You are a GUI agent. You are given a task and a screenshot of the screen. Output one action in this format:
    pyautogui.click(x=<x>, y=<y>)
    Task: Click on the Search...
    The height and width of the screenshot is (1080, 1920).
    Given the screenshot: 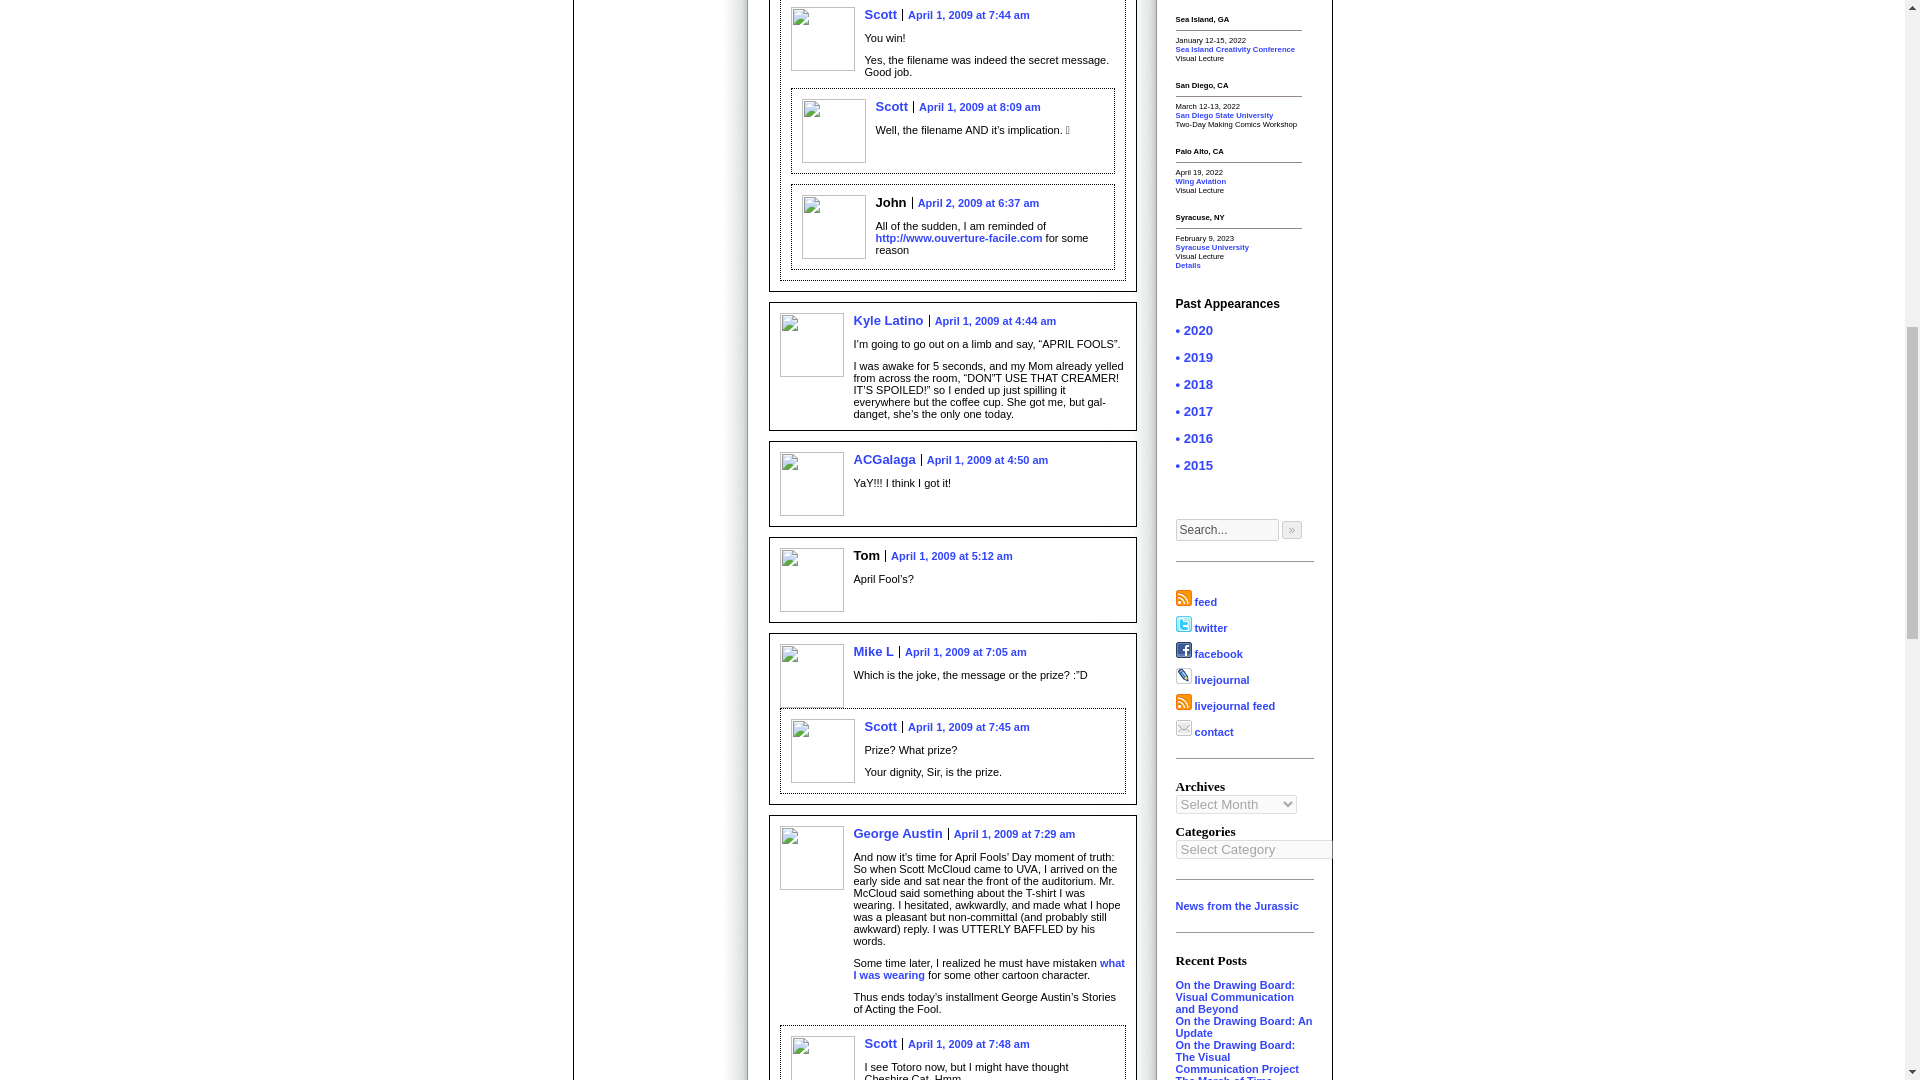 What is the action you would take?
    pyautogui.click(x=1226, y=530)
    